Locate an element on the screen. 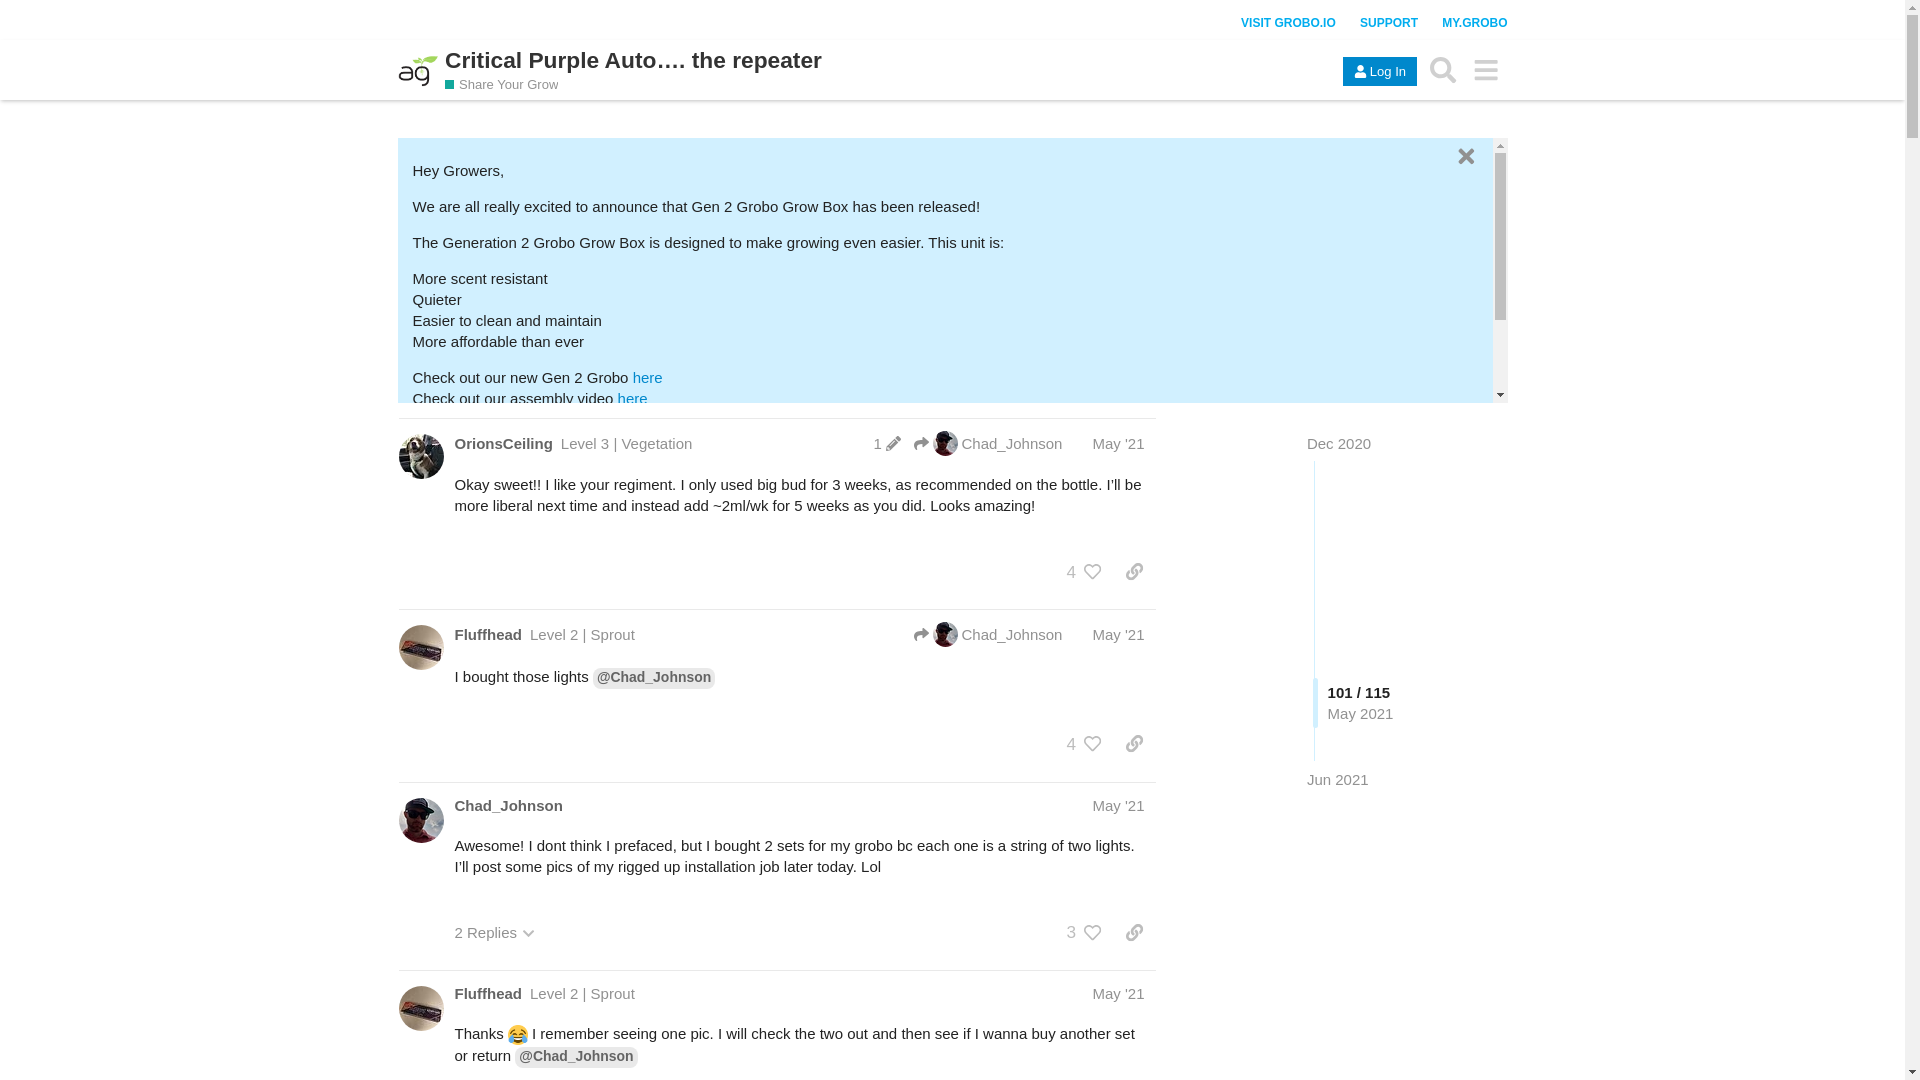 The width and height of the screenshot is (1920, 1080). Jun 2021 is located at coordinates (1338, 778).